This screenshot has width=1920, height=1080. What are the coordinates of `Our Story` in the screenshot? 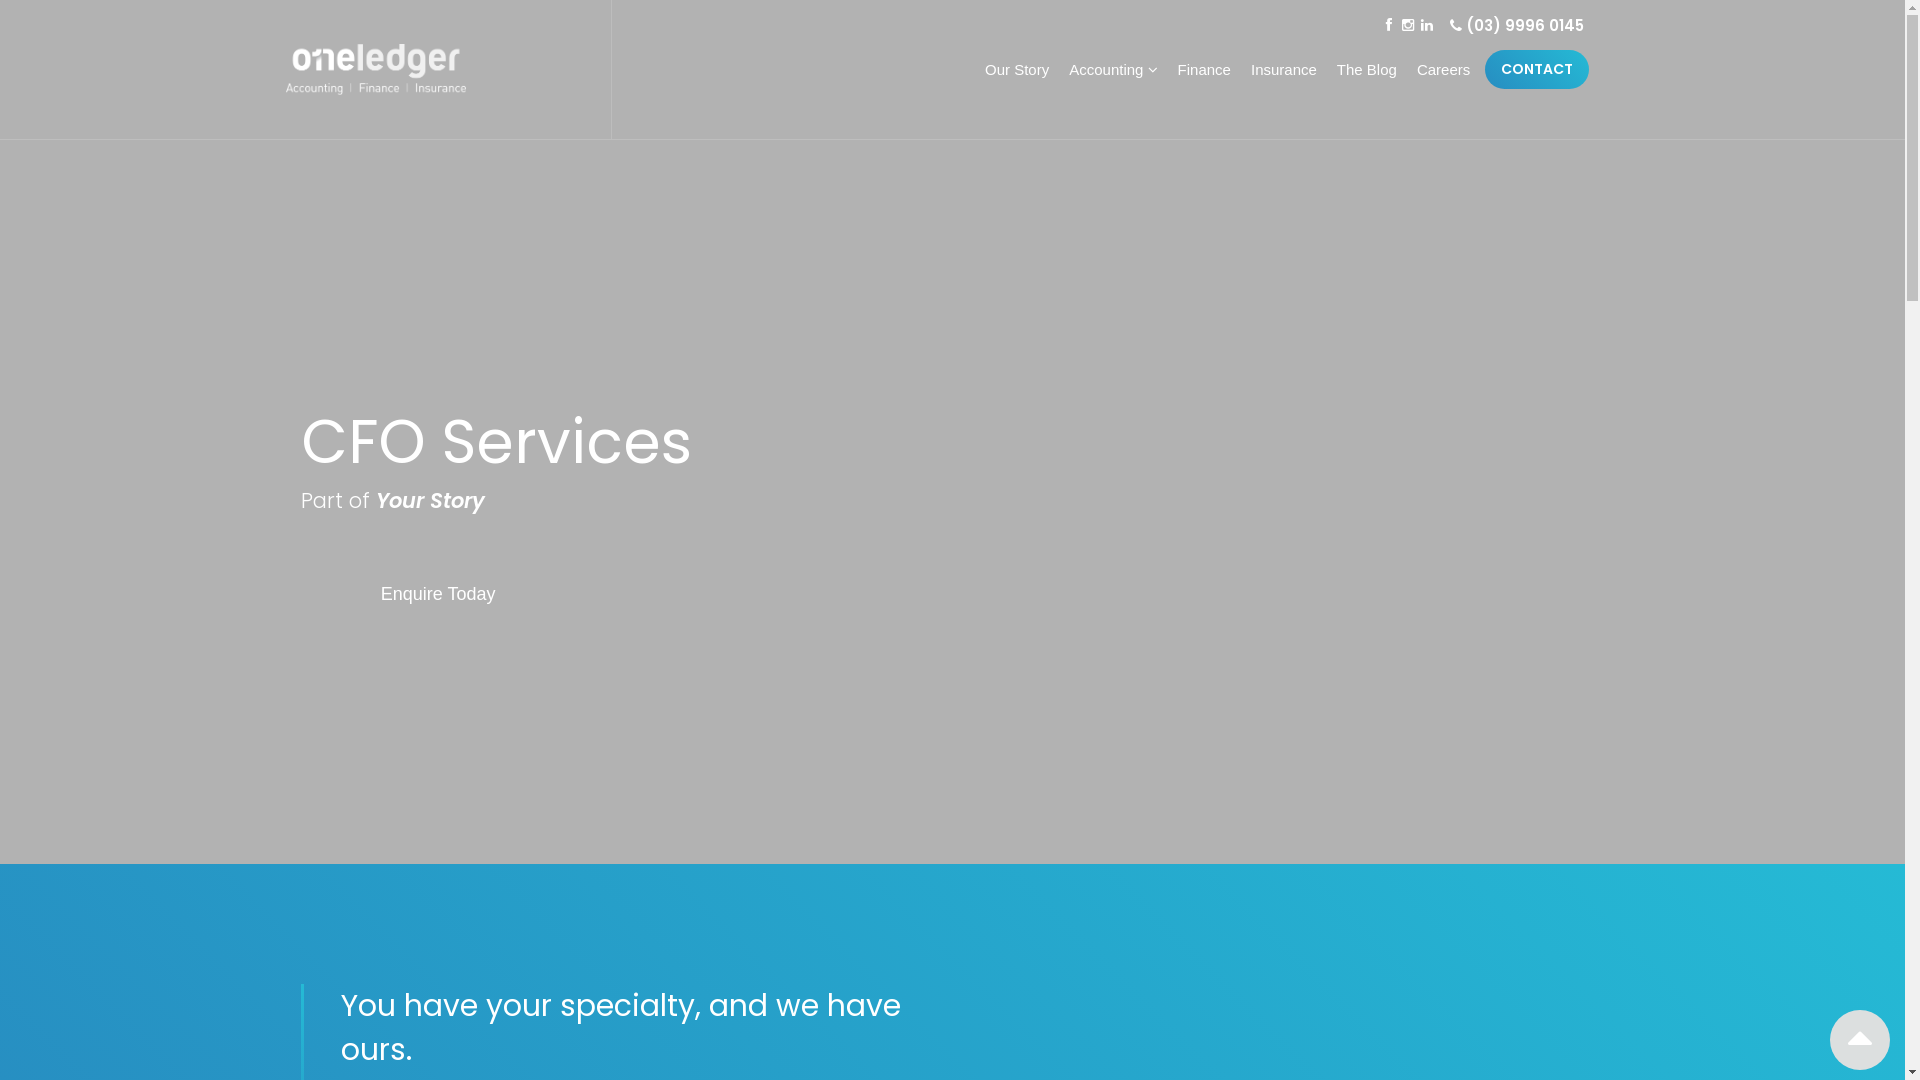 It's located at (1012, 69).